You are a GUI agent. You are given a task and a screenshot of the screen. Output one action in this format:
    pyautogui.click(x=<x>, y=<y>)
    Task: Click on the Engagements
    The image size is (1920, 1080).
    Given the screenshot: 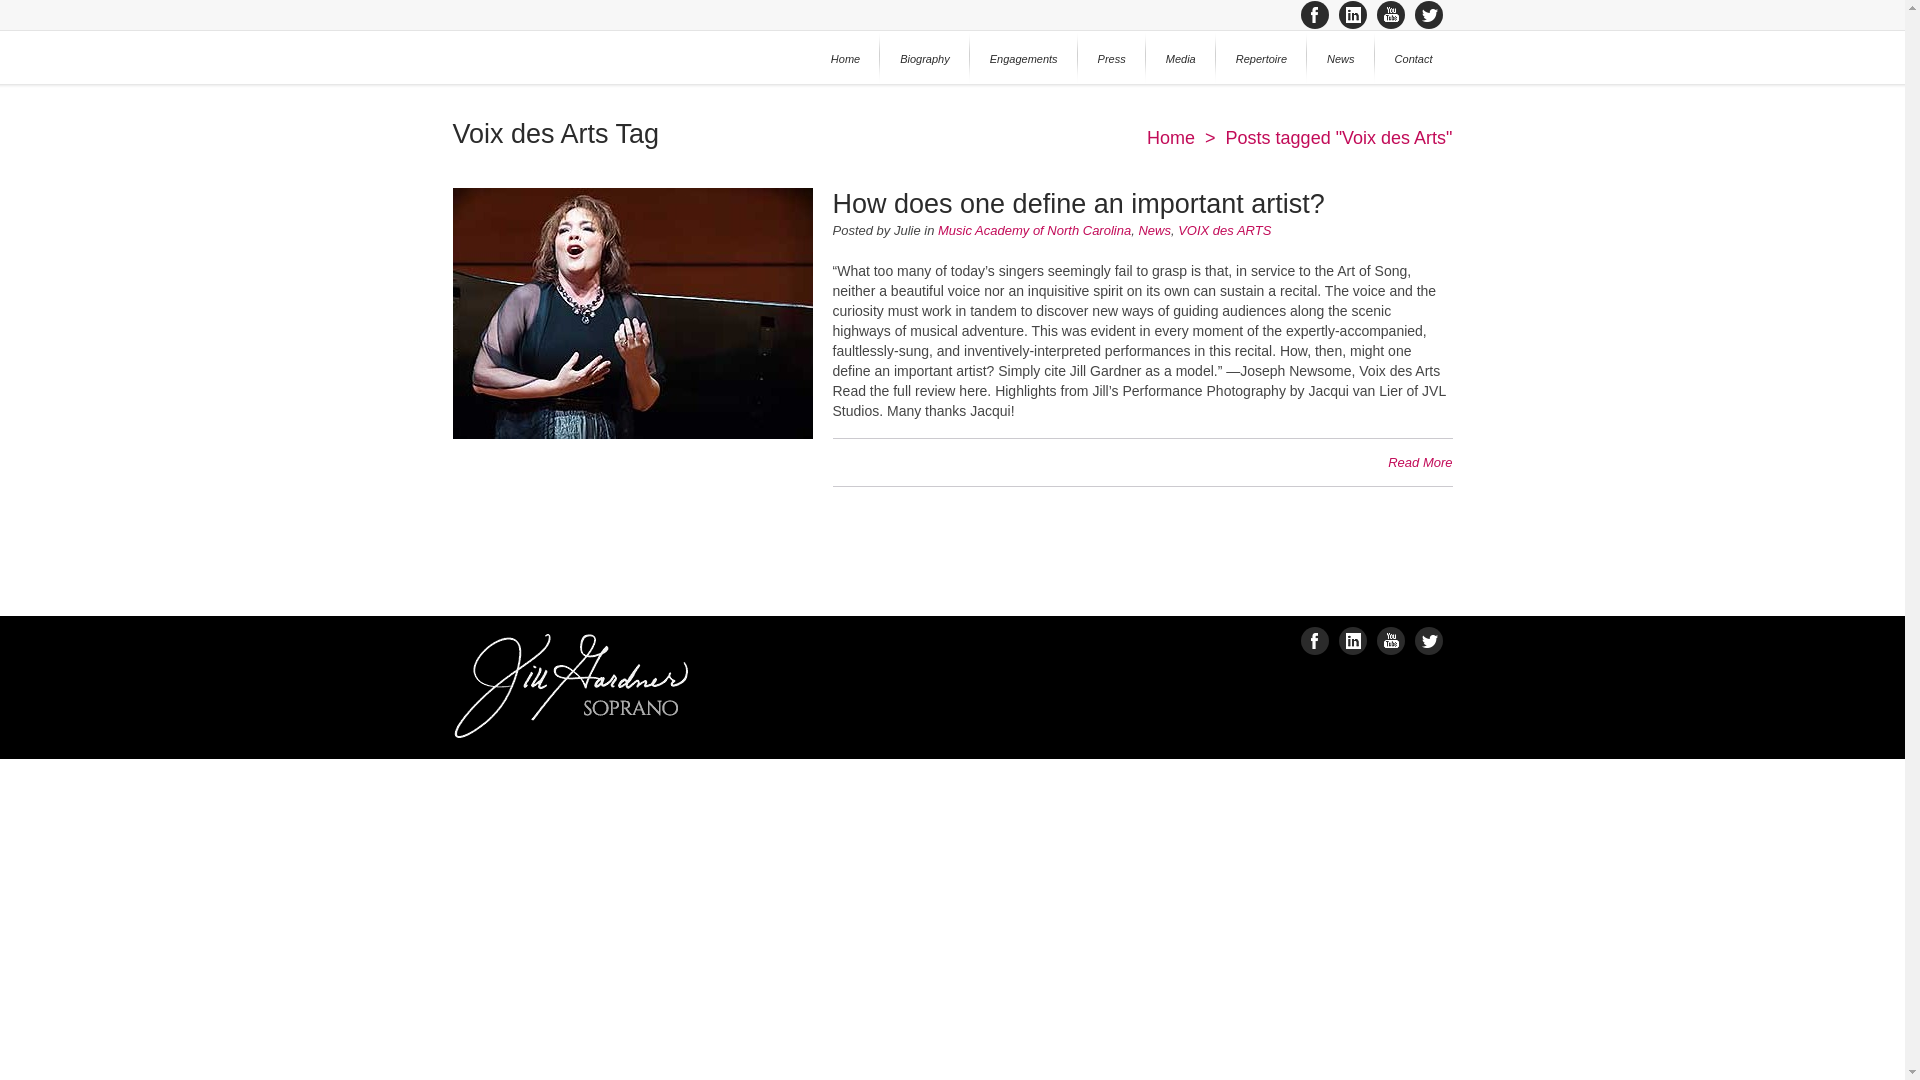 What is the action you would take?
    pyautogui.click(x=1023, y=58)
    